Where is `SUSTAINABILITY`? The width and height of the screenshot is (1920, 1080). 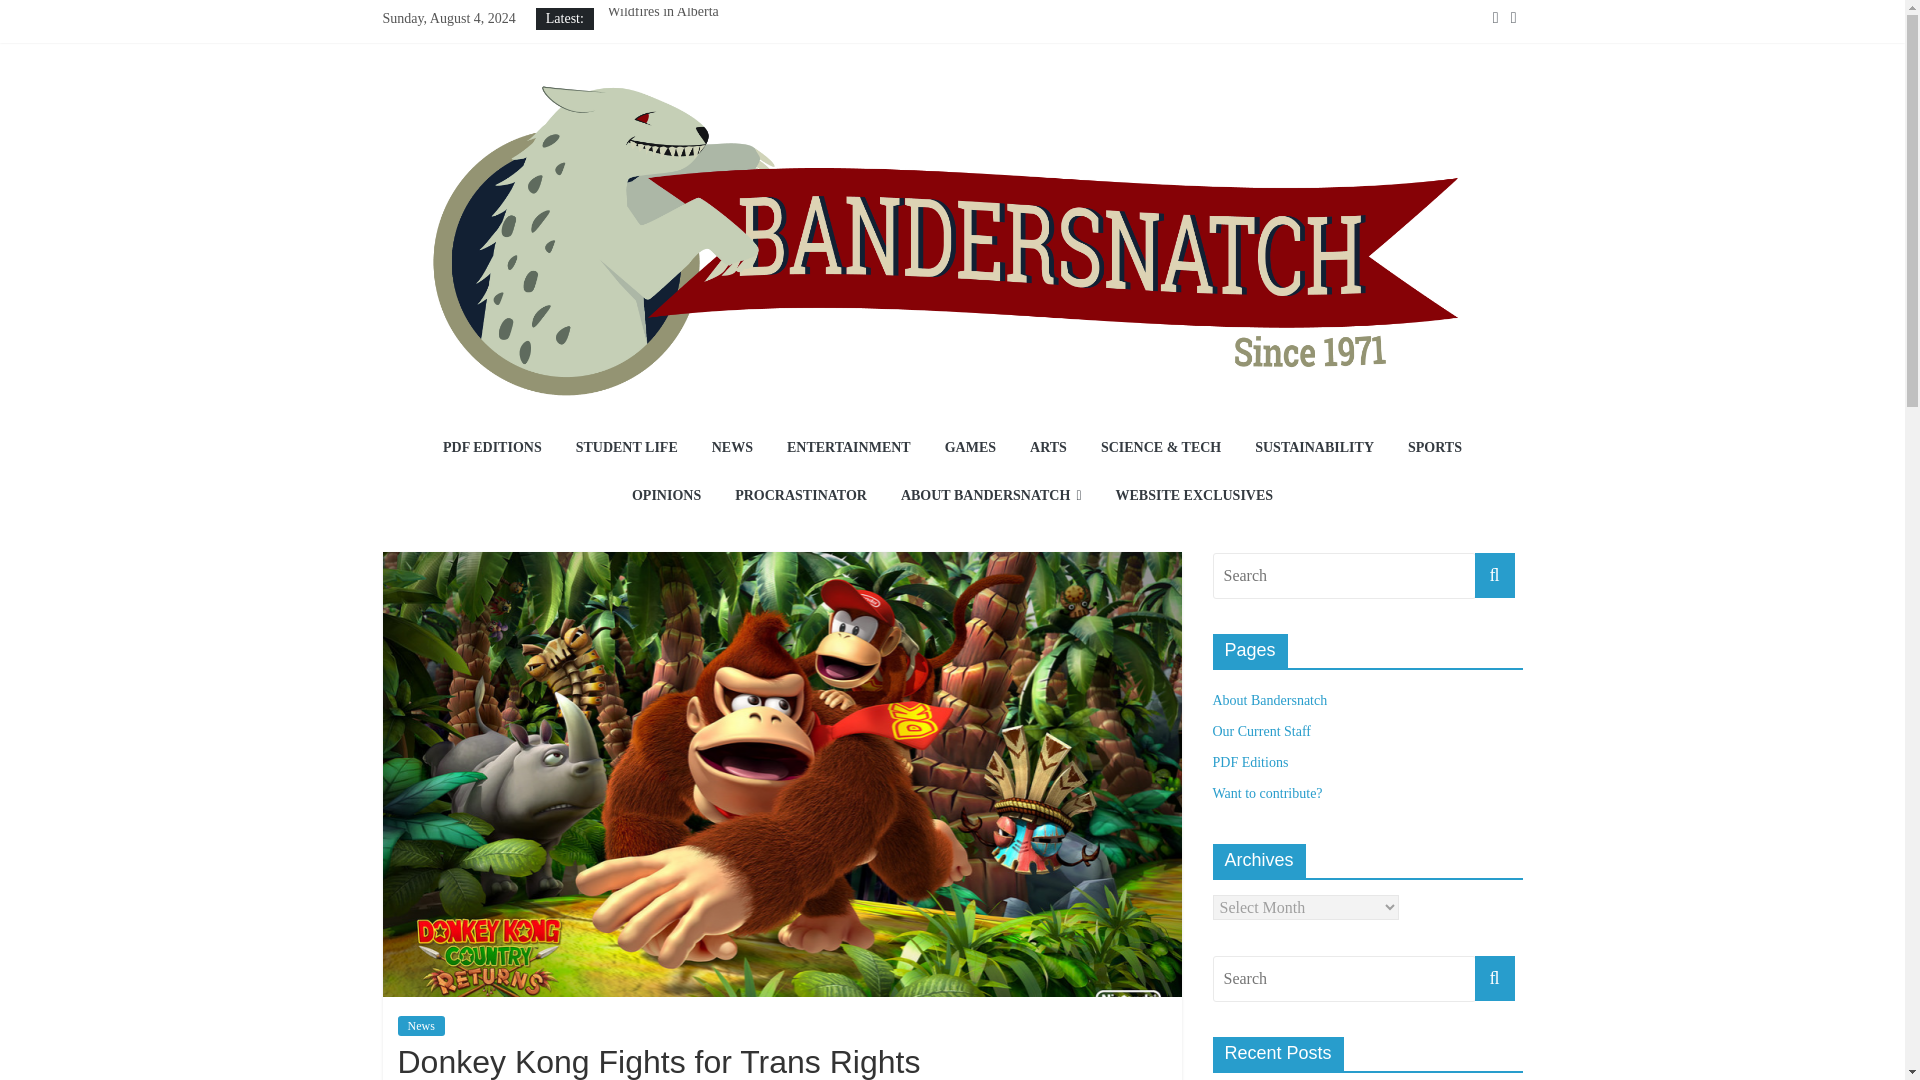 SUSTAINABILITY is located at coordinates (1314, 449).